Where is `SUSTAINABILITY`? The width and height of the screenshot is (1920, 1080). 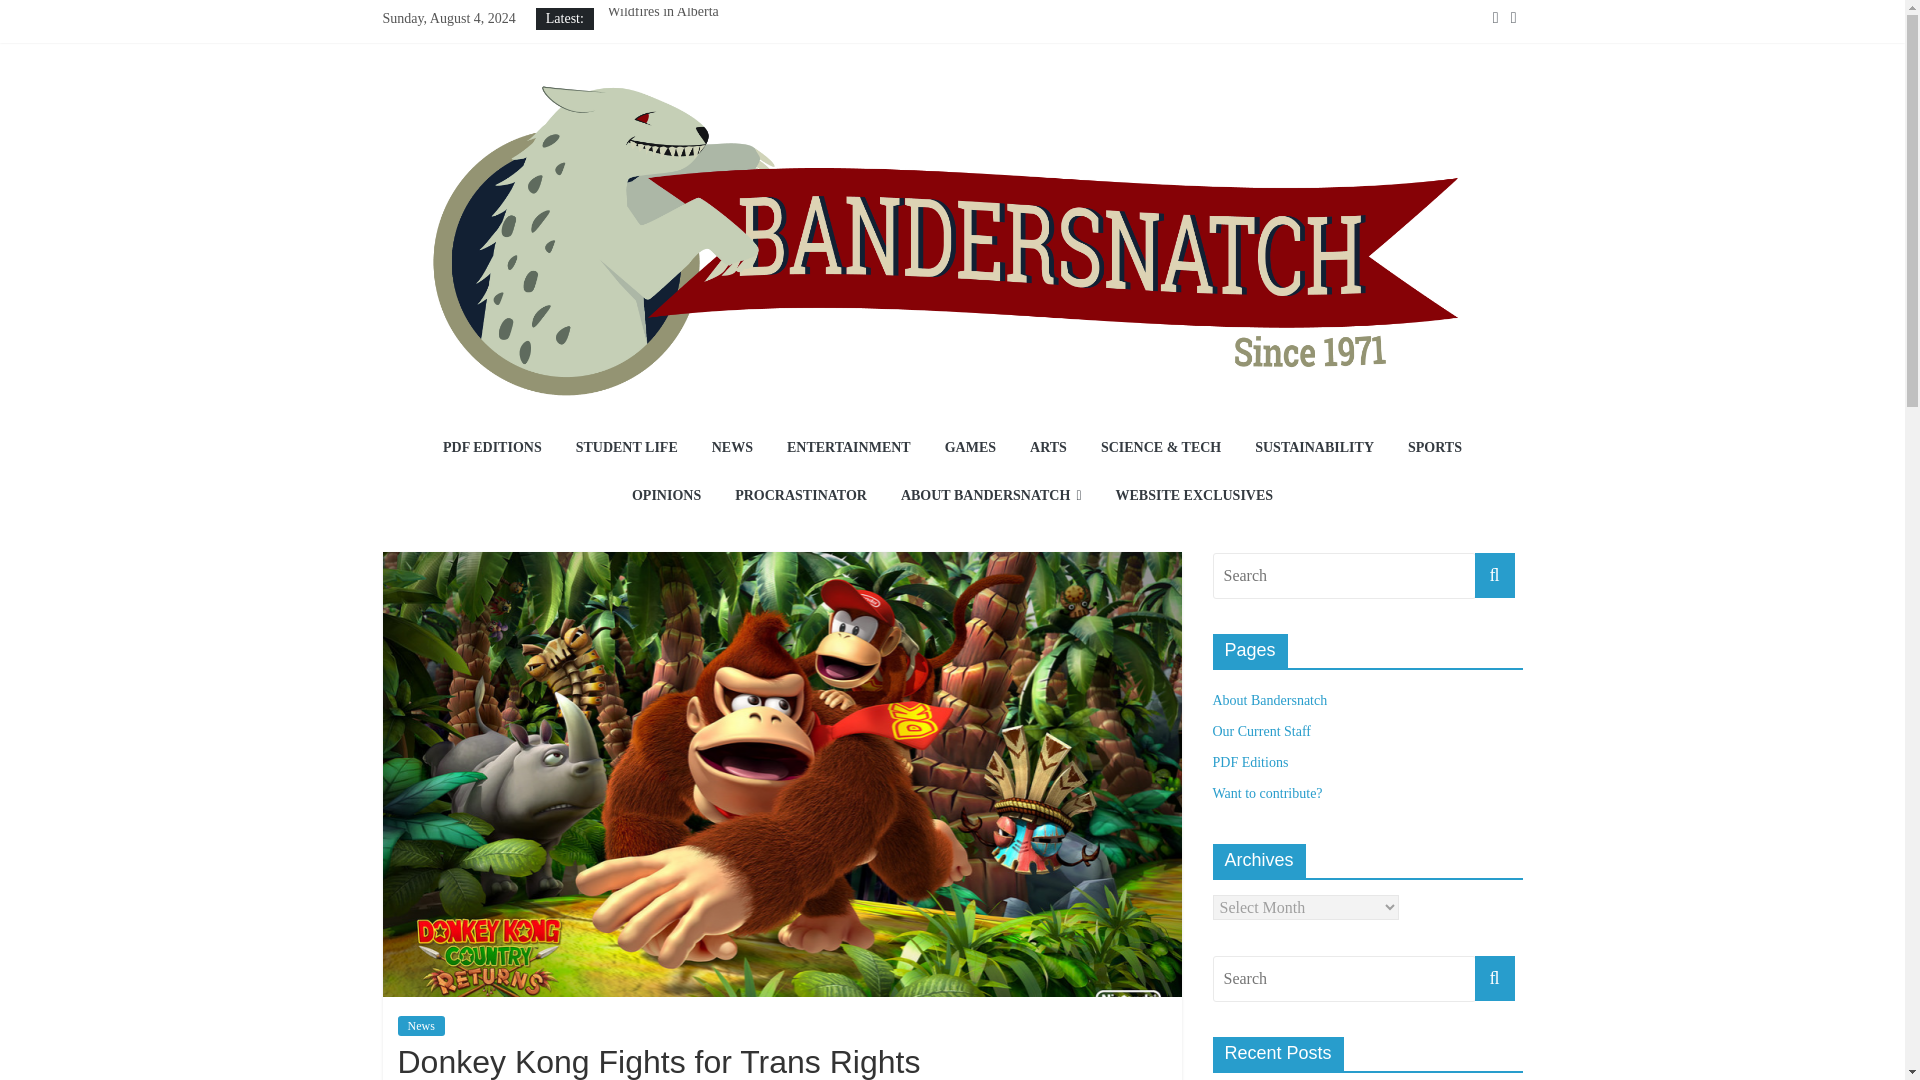 SUSTAINABILITY is located at coordinates (1314, 449).